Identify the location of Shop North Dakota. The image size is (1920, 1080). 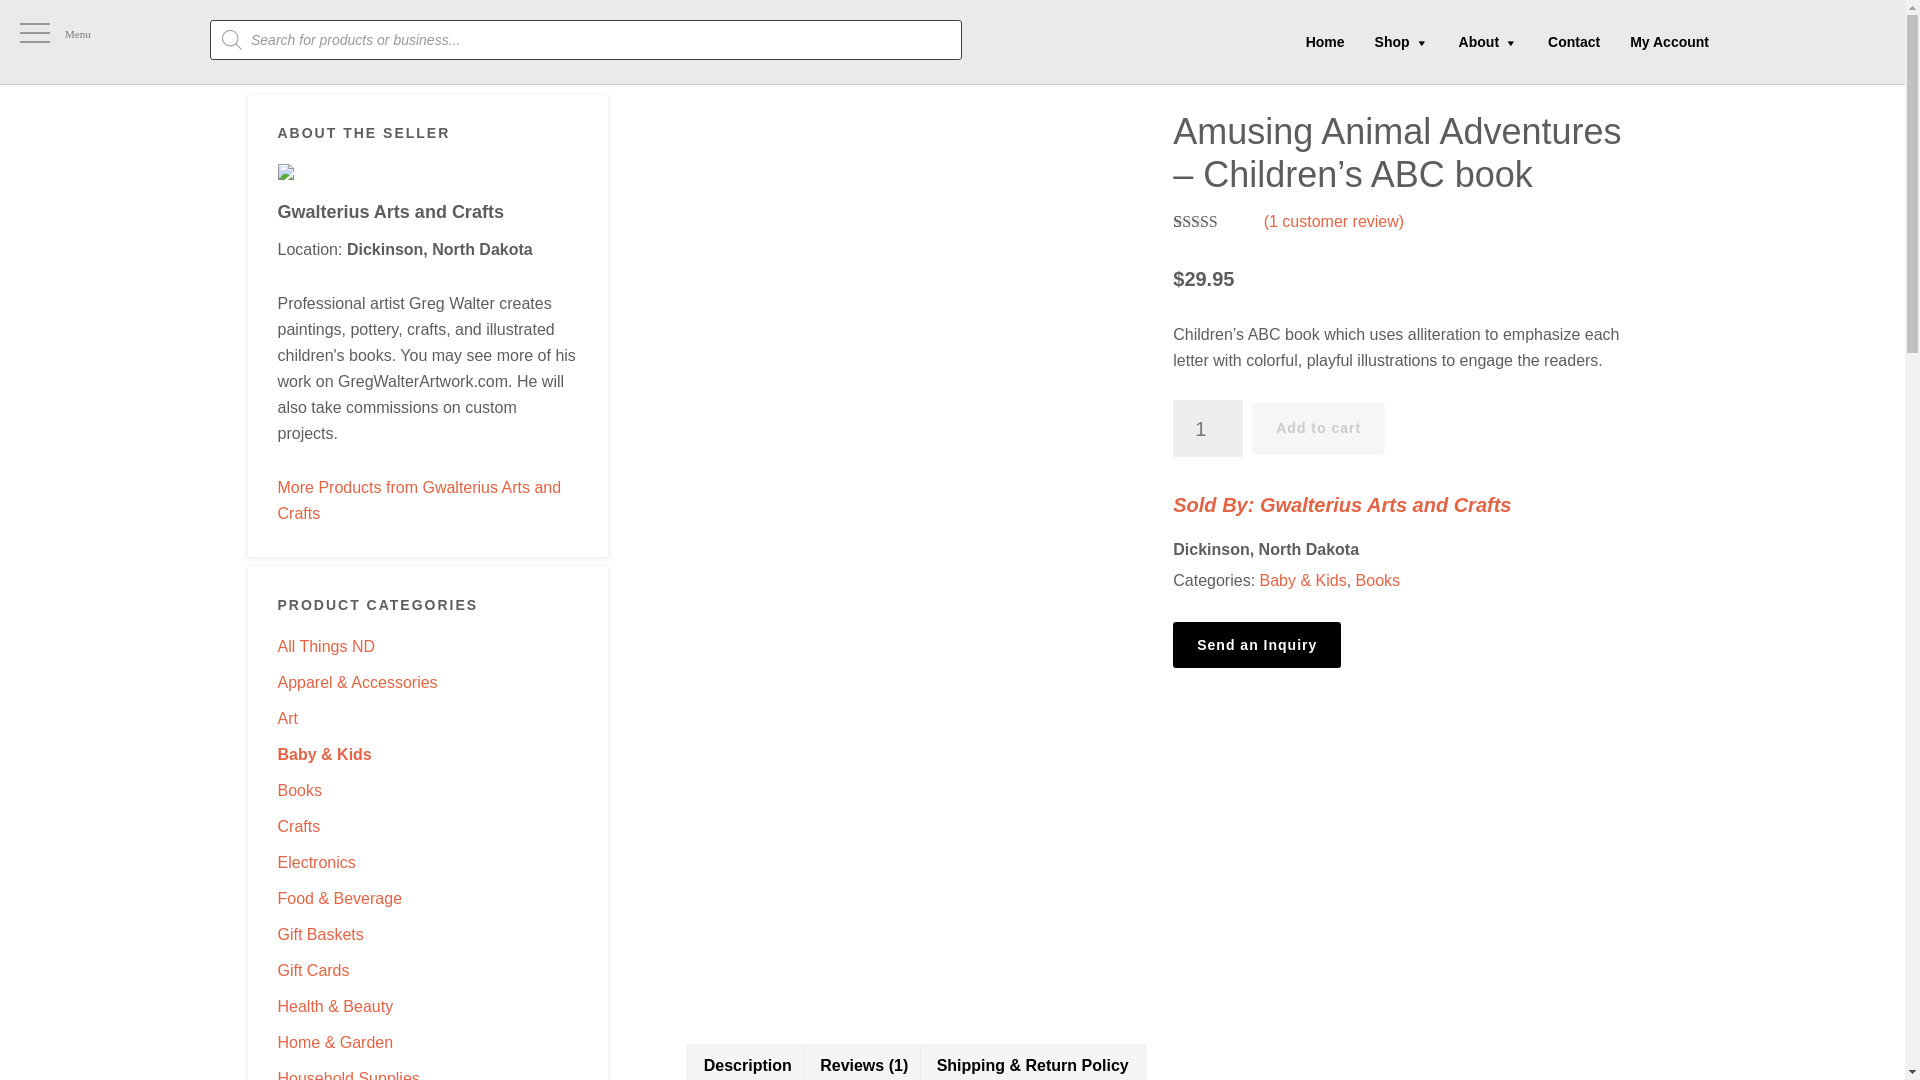
(132, 42).